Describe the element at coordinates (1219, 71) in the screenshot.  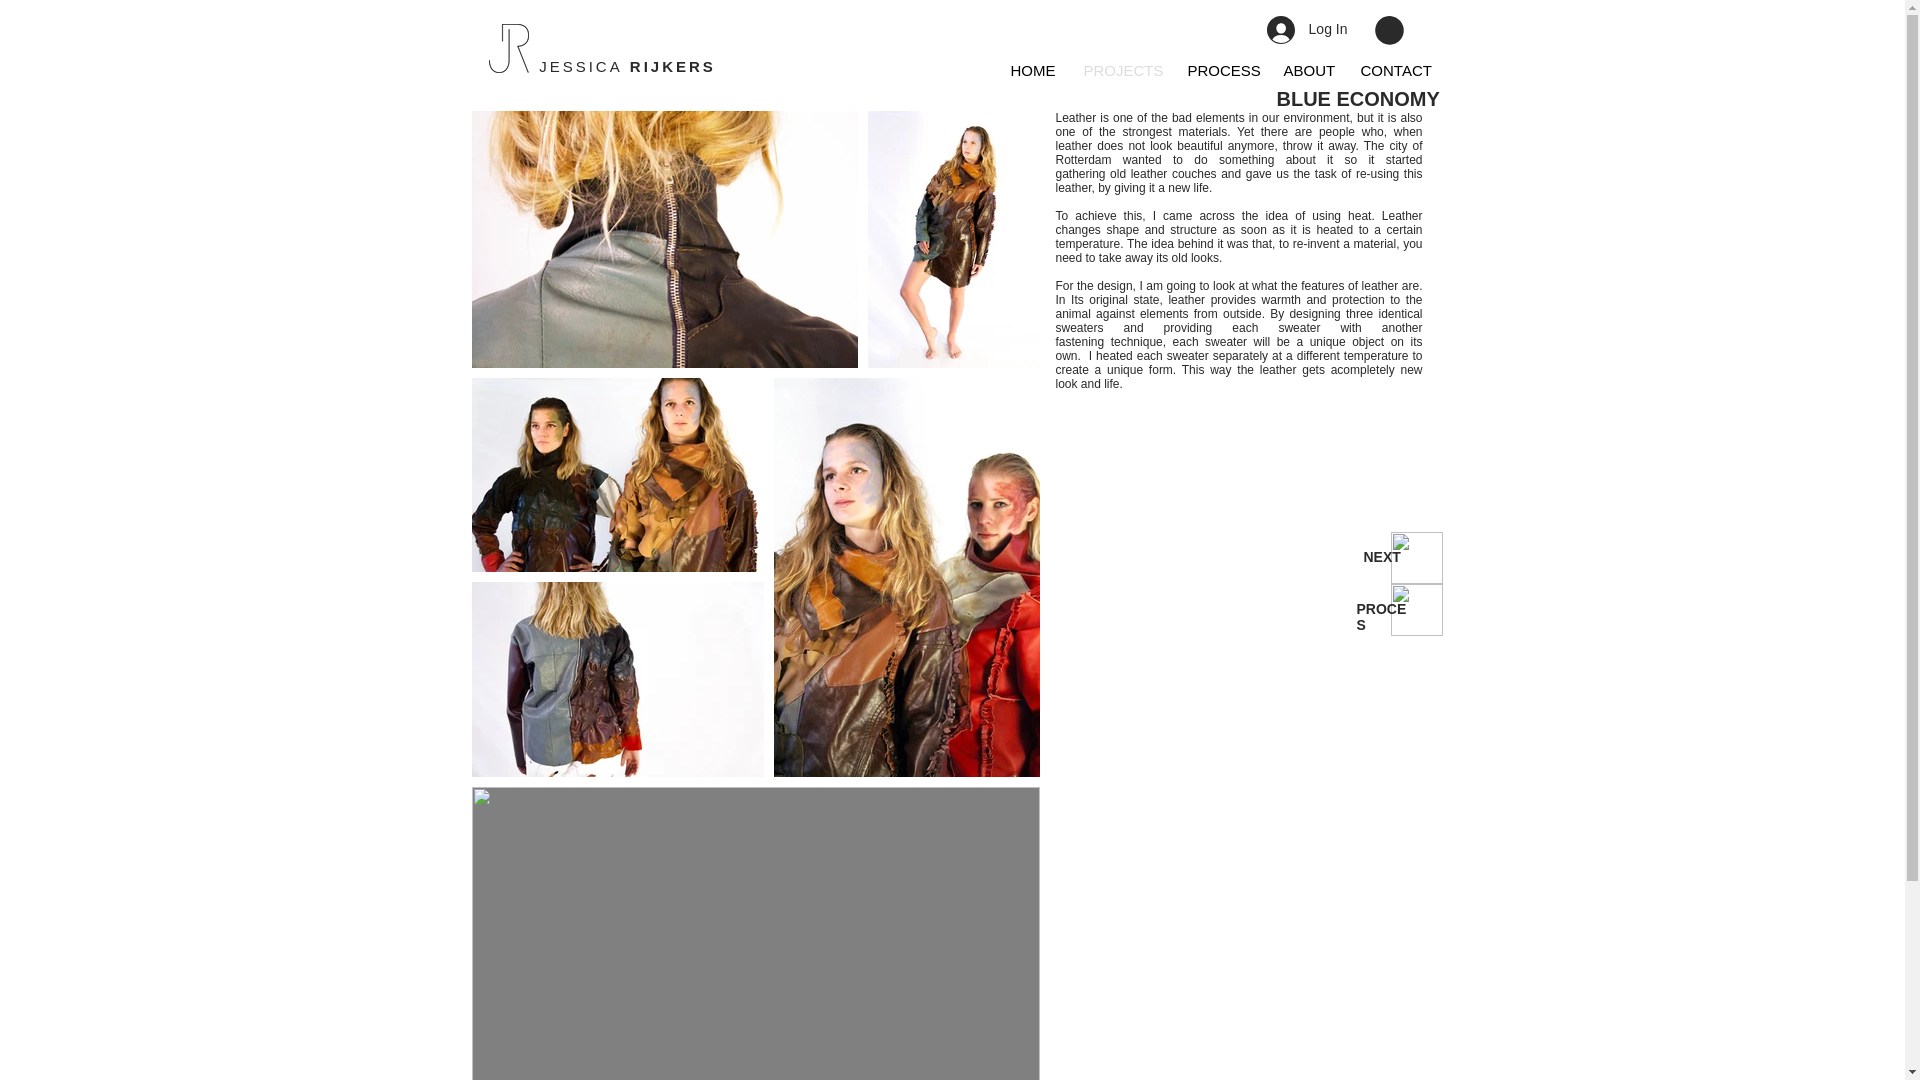
I see `PROCESS` at that location.